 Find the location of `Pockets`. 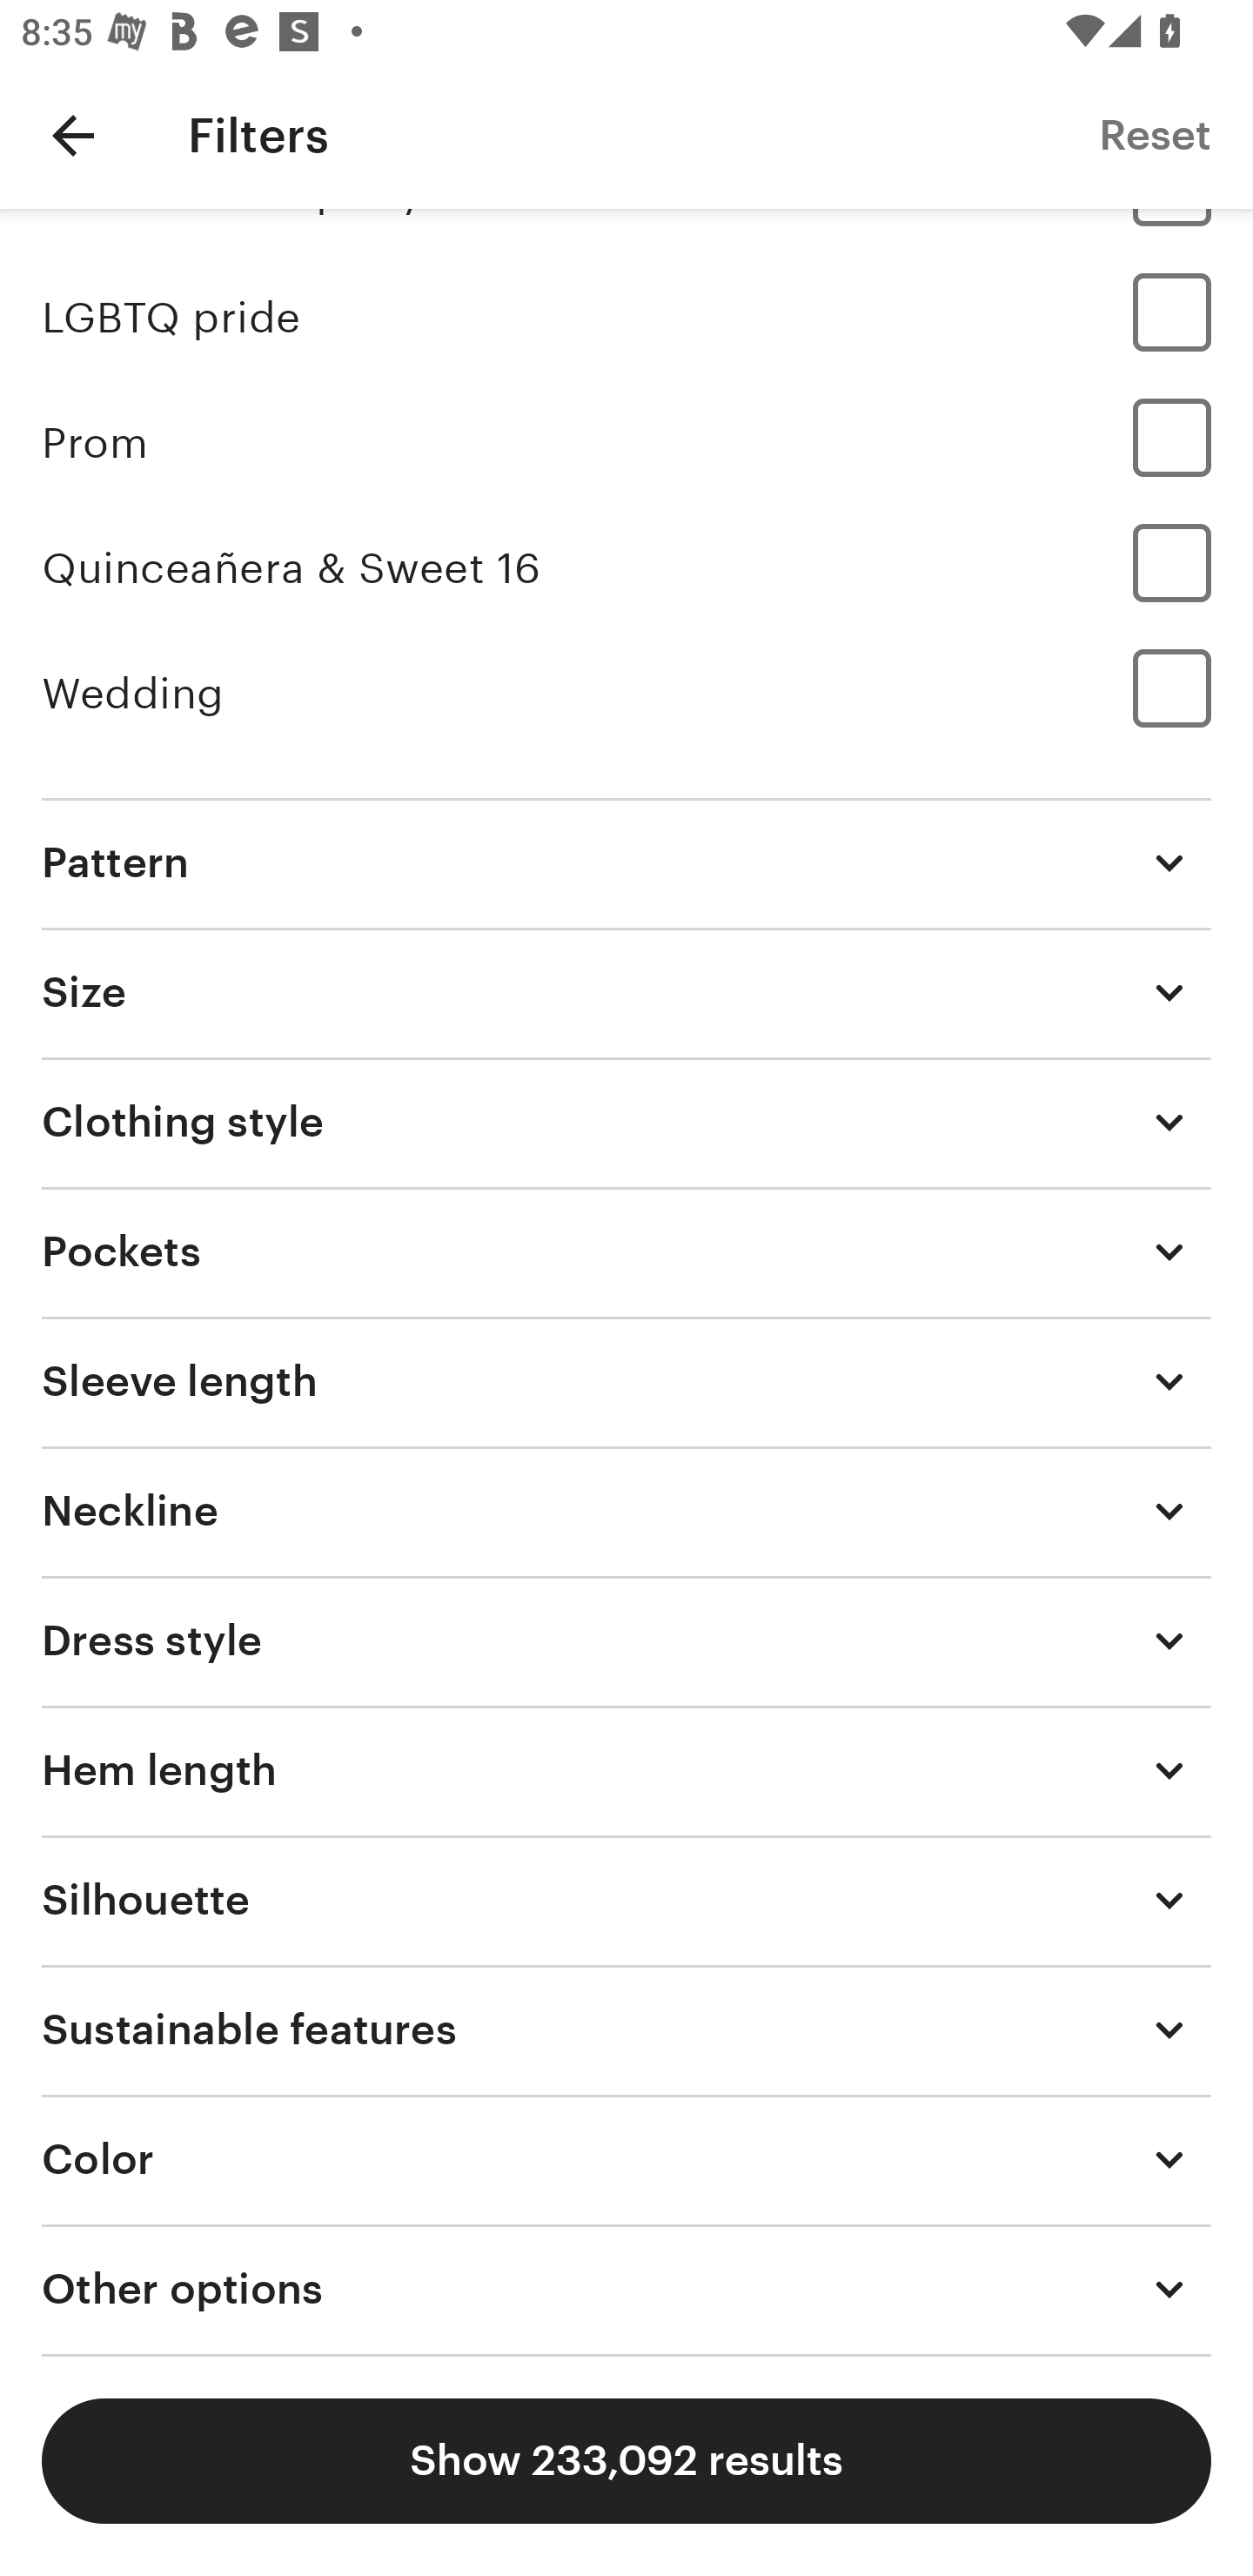

Pockets is located at coordinates (626, 1251).